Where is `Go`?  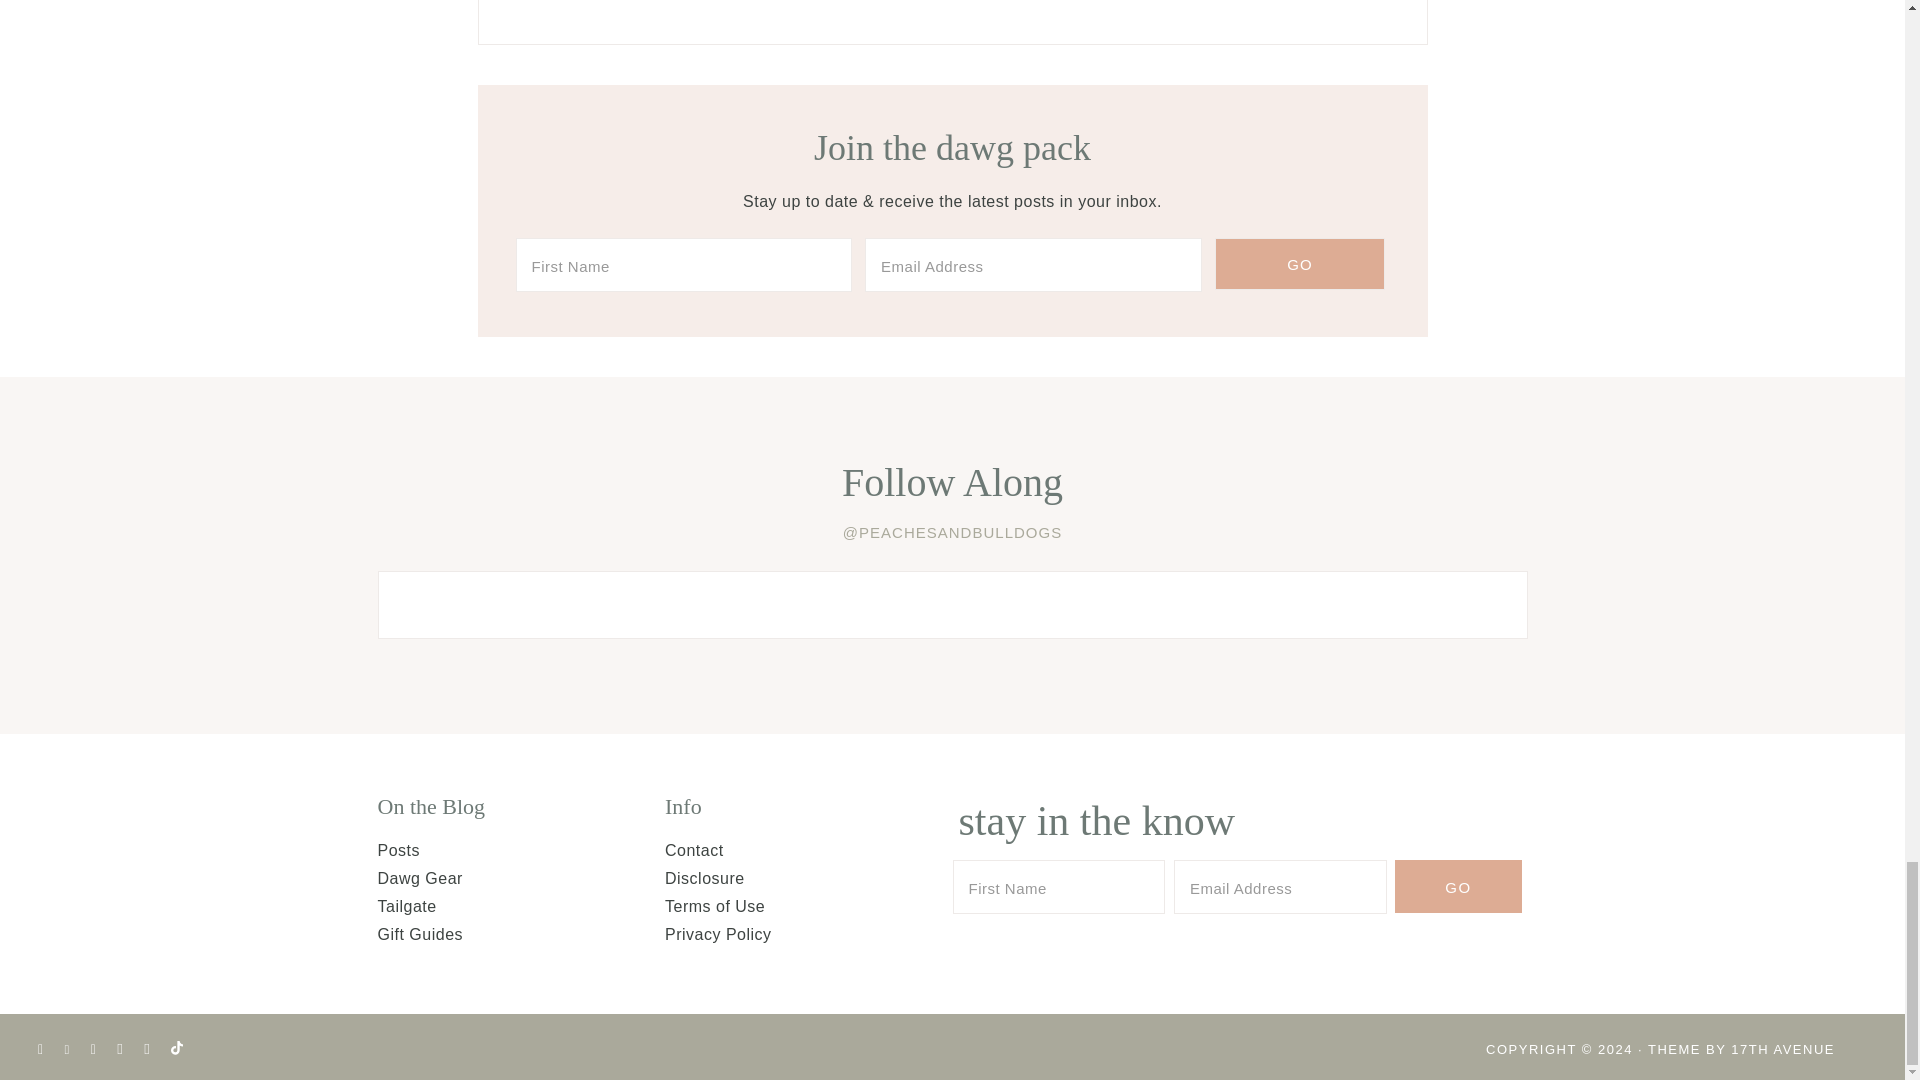 Go is located at coordinates (1300, 264).